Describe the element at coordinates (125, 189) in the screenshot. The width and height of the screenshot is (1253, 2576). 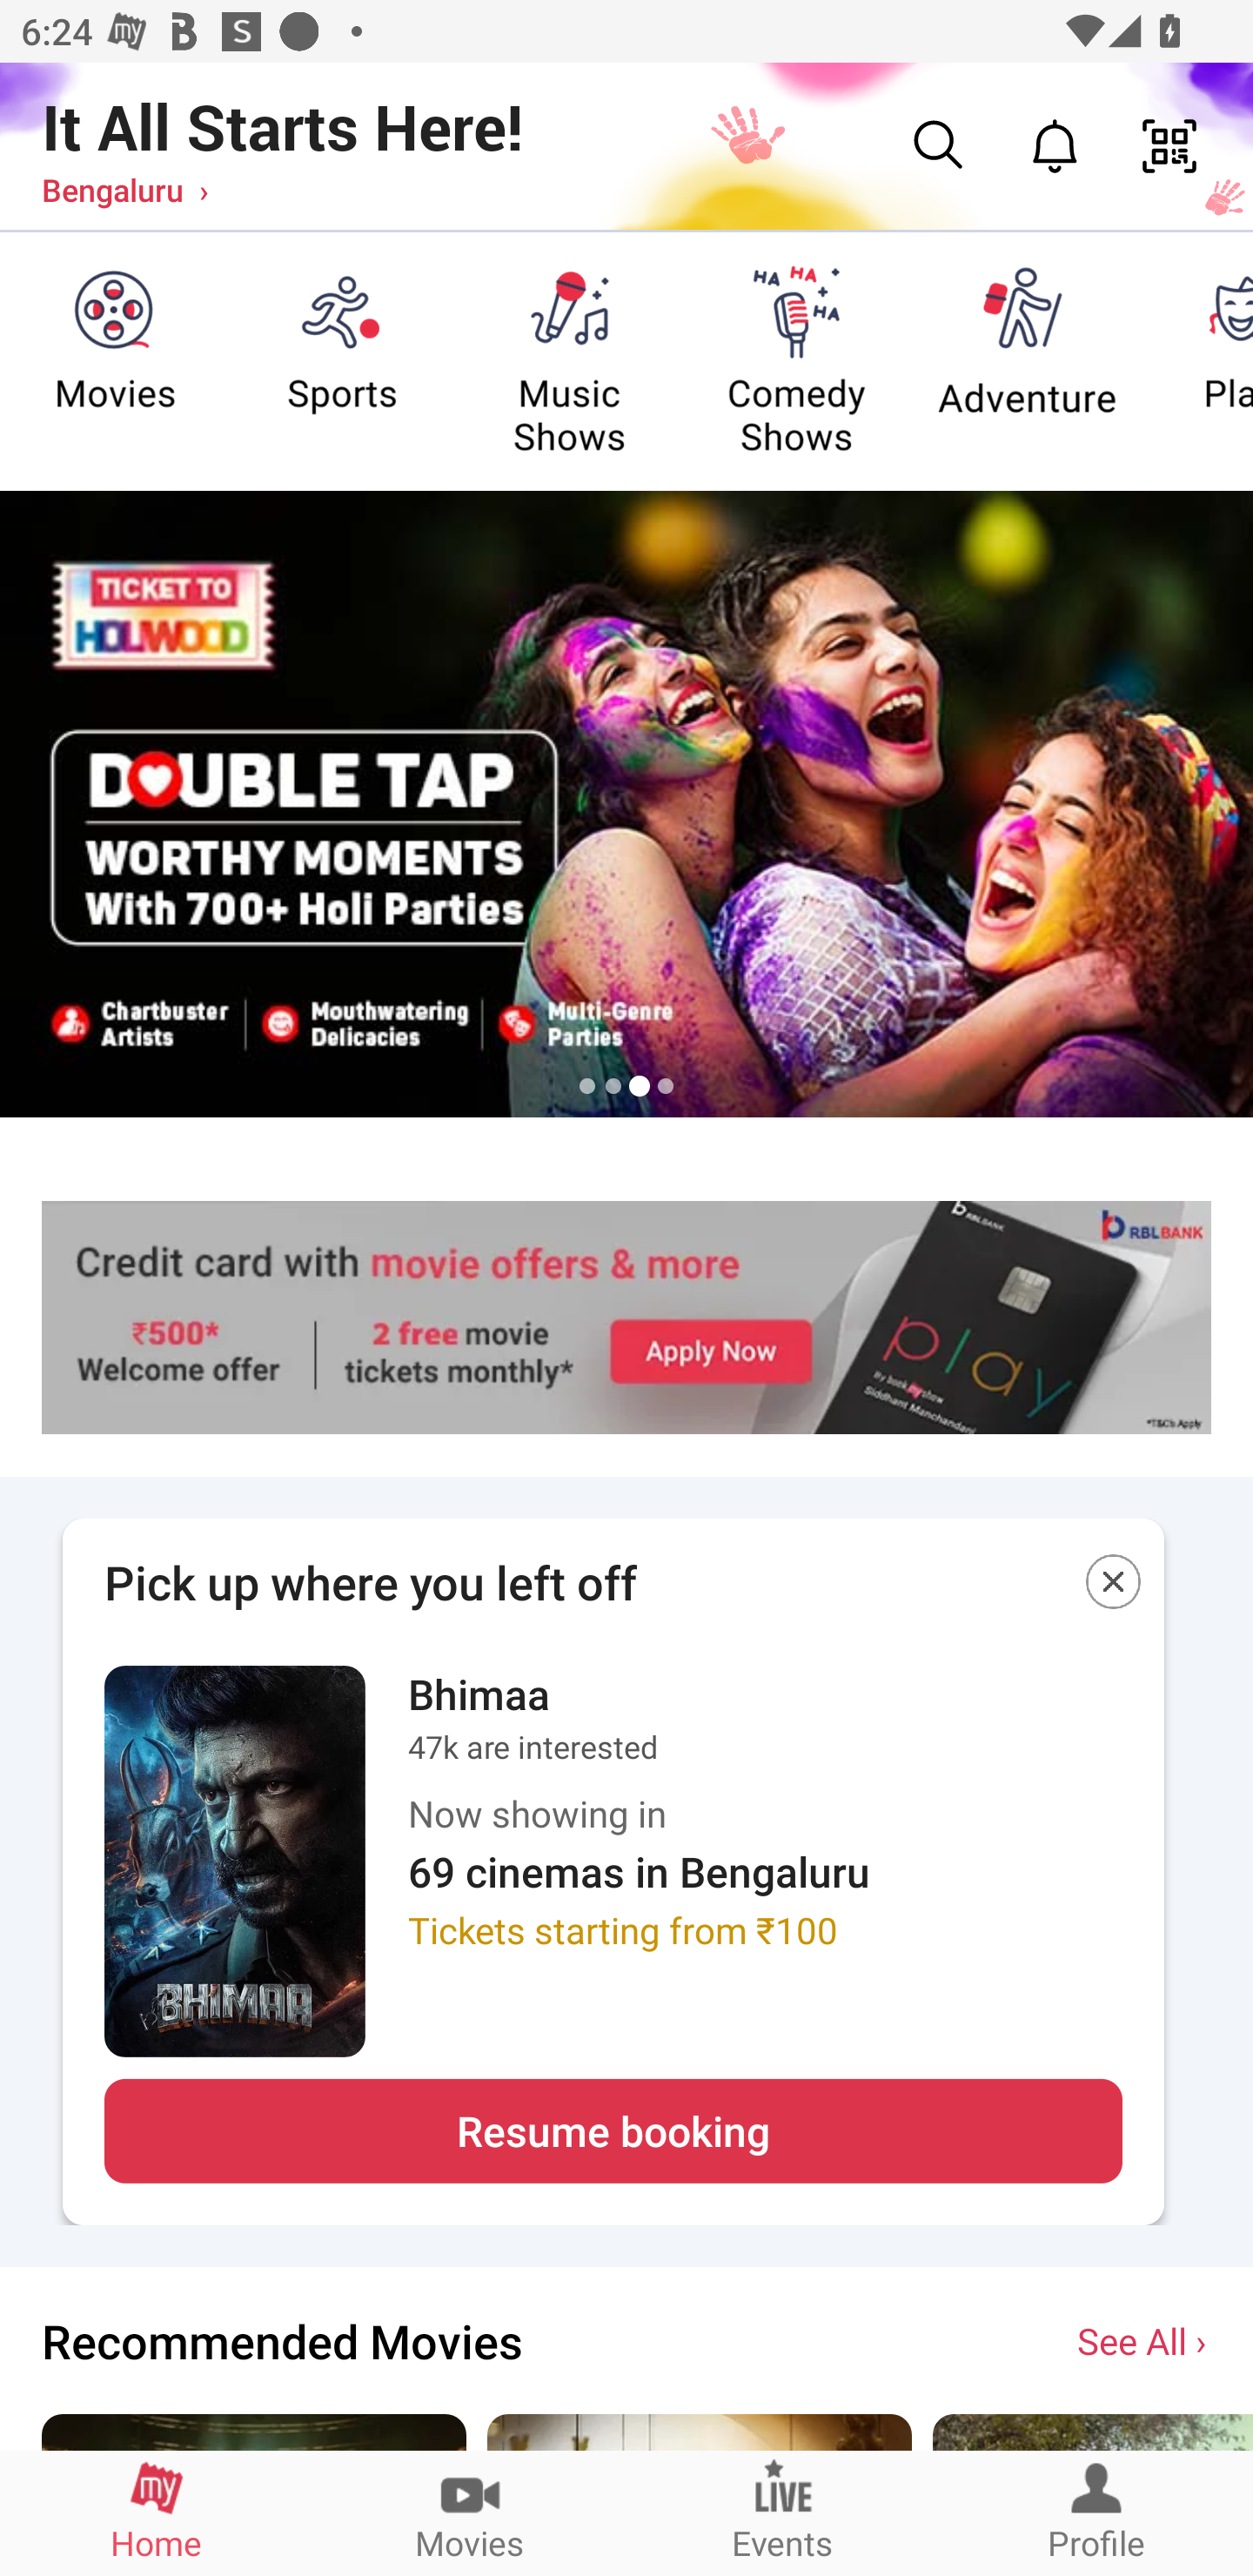
I see `Bengaluru  ›` at that location.